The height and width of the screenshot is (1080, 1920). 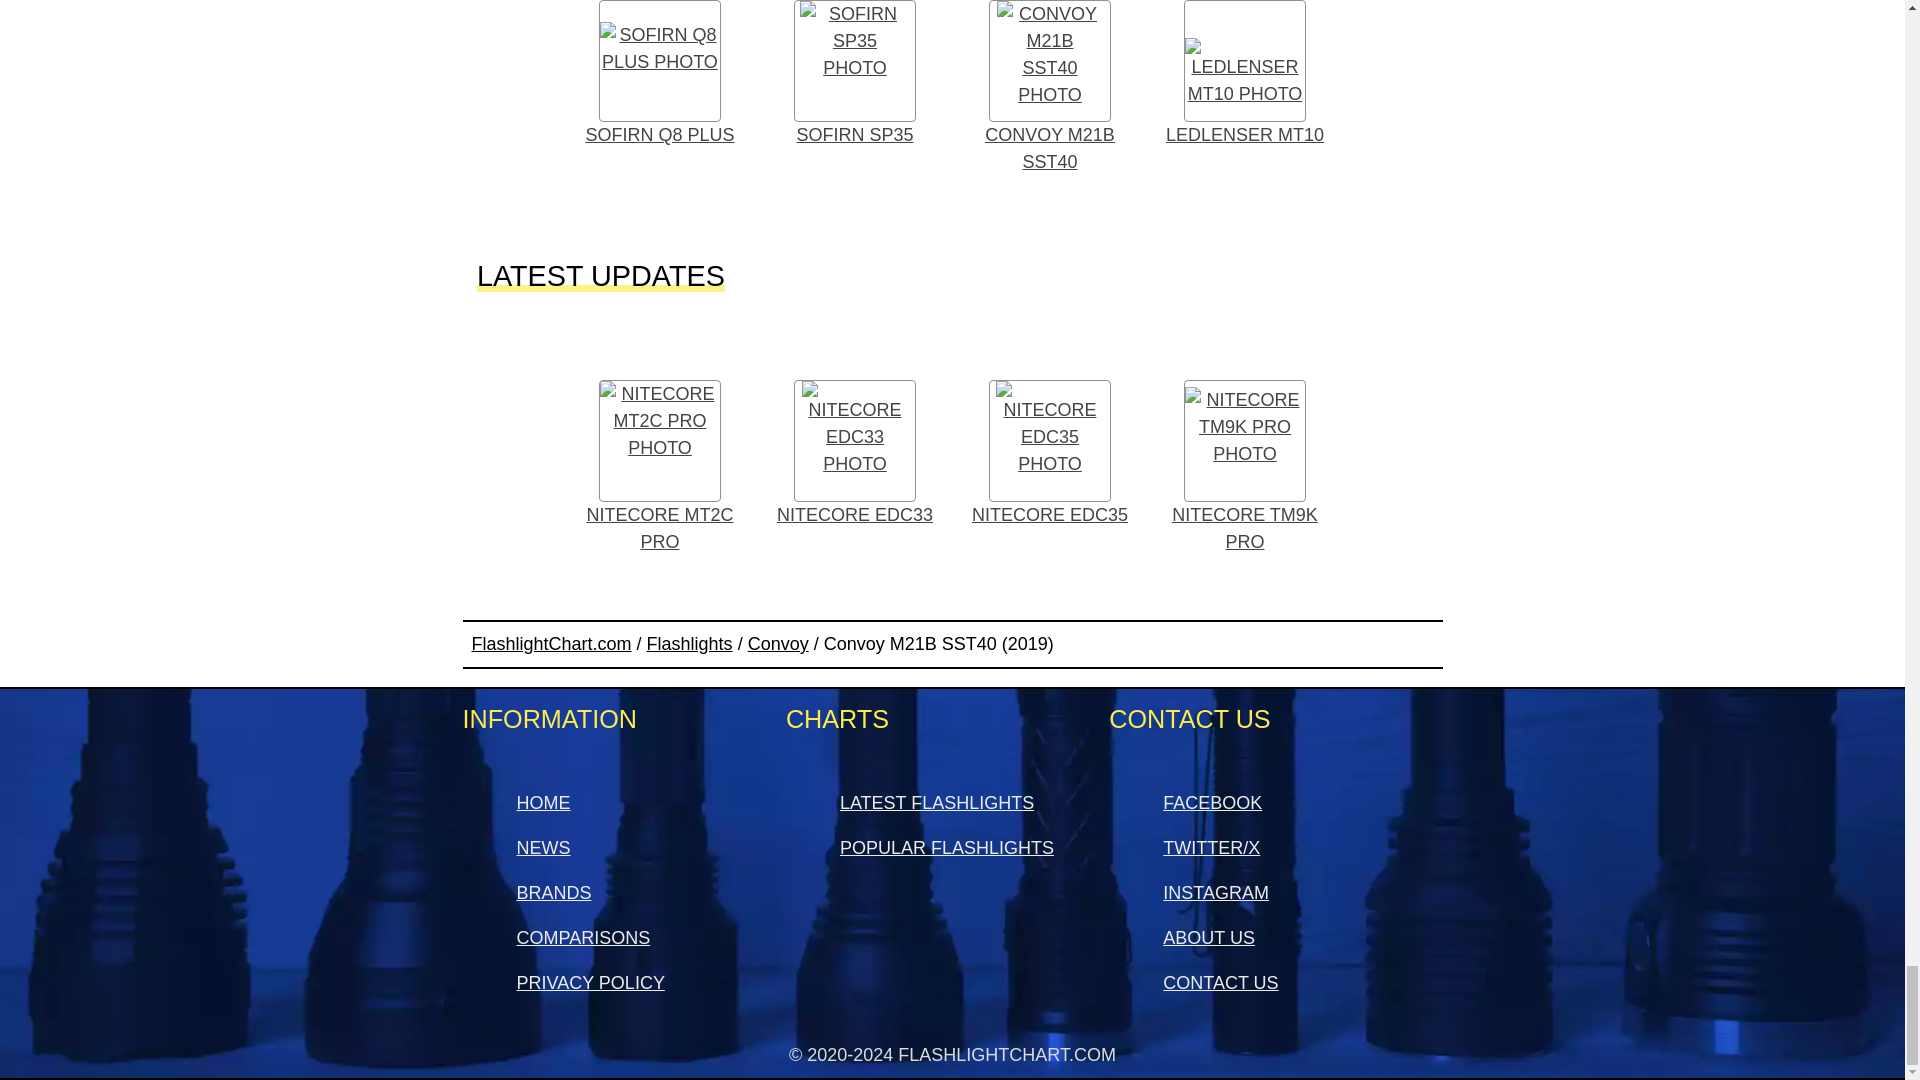 I want to click on BRANDS, so click(x=554, y=892).